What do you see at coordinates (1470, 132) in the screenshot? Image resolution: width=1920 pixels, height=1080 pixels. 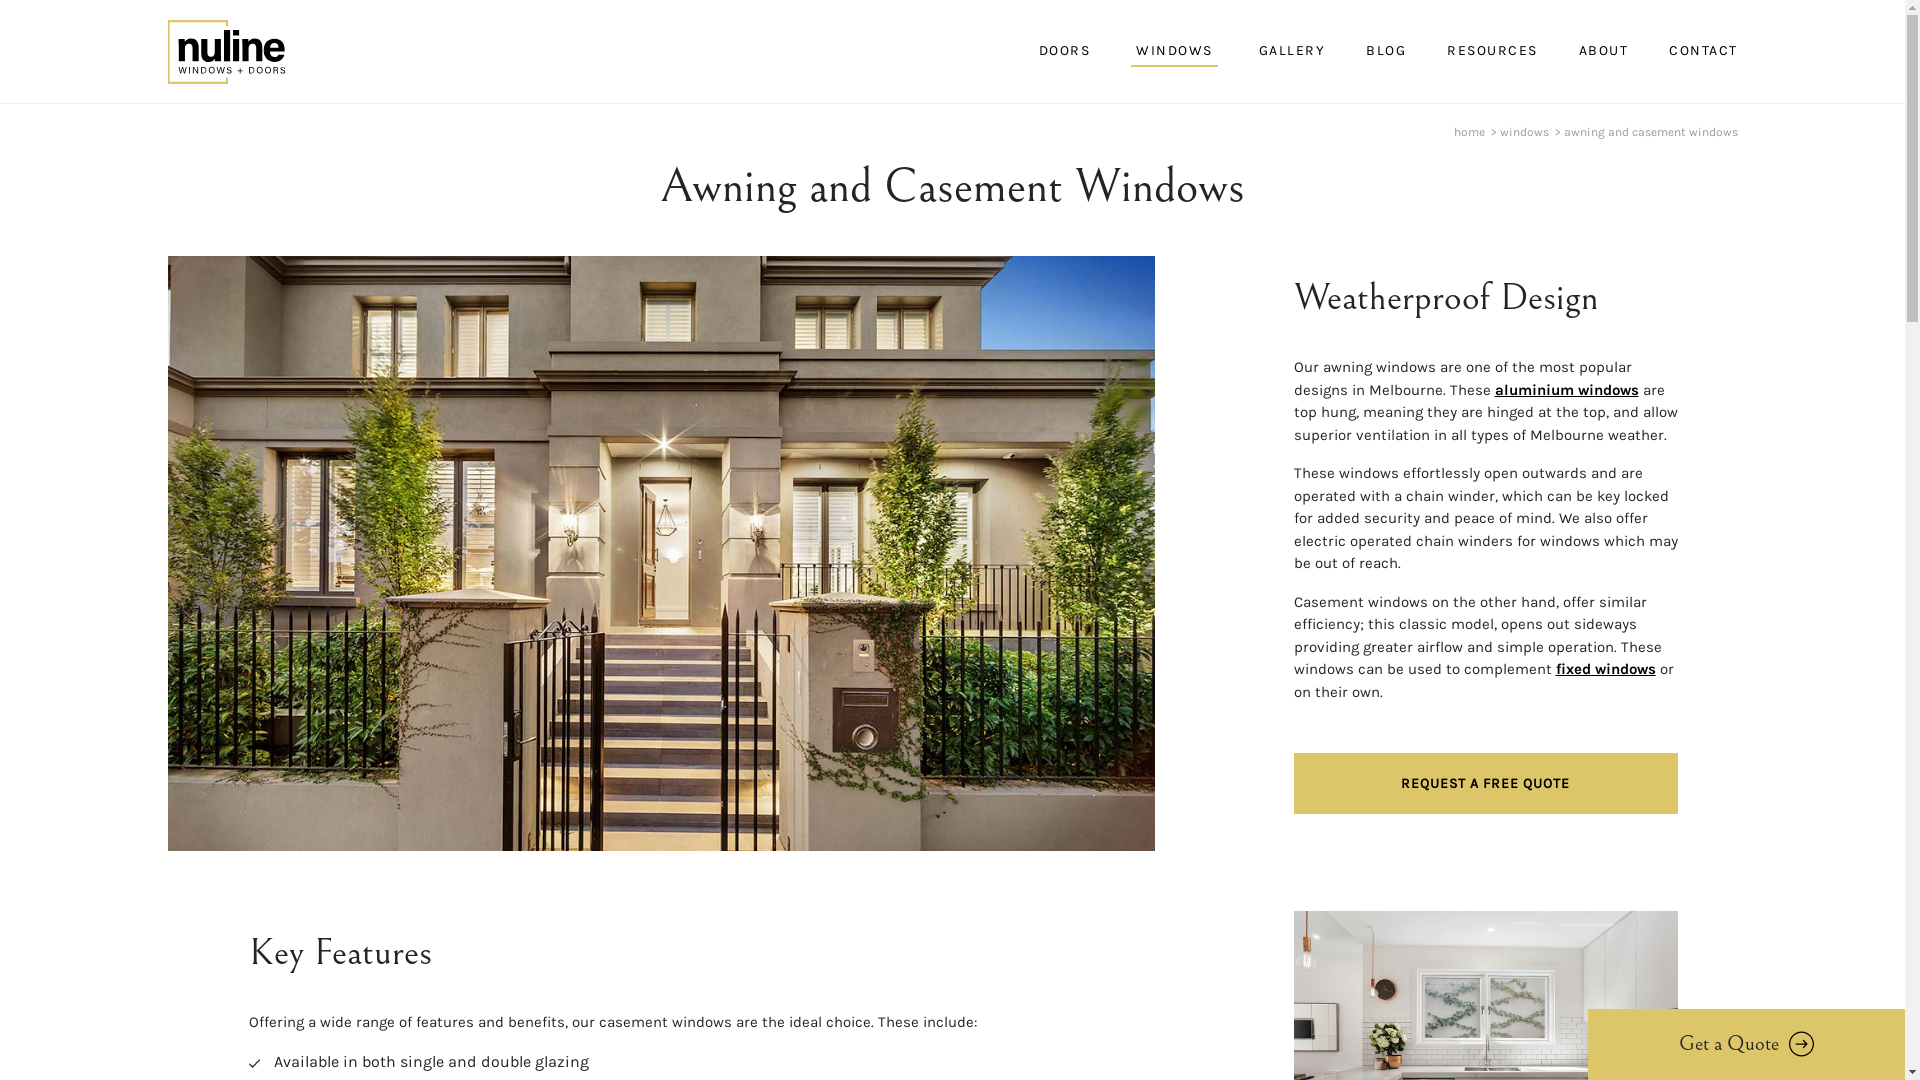 I see `home` at bounding box center [1470, 132].